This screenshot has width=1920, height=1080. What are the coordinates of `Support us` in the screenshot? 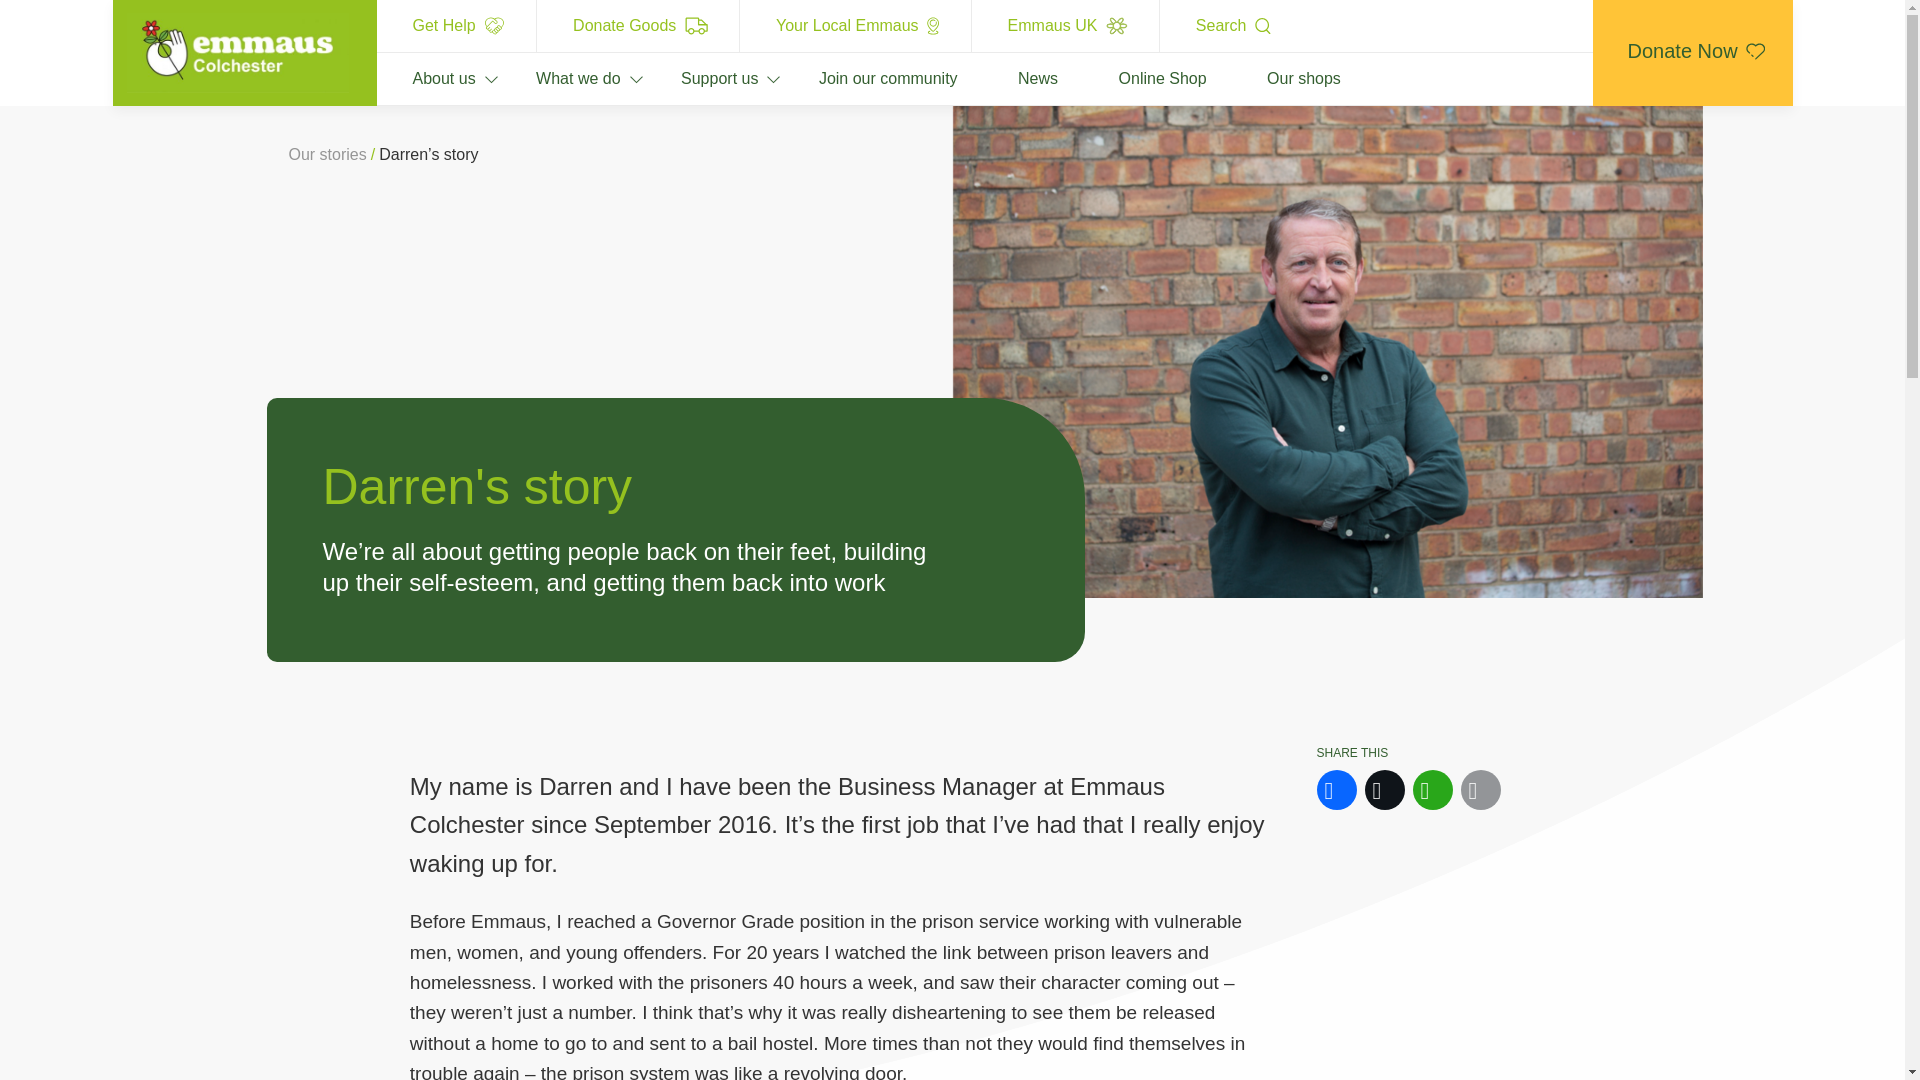 It's located at (700, 78).